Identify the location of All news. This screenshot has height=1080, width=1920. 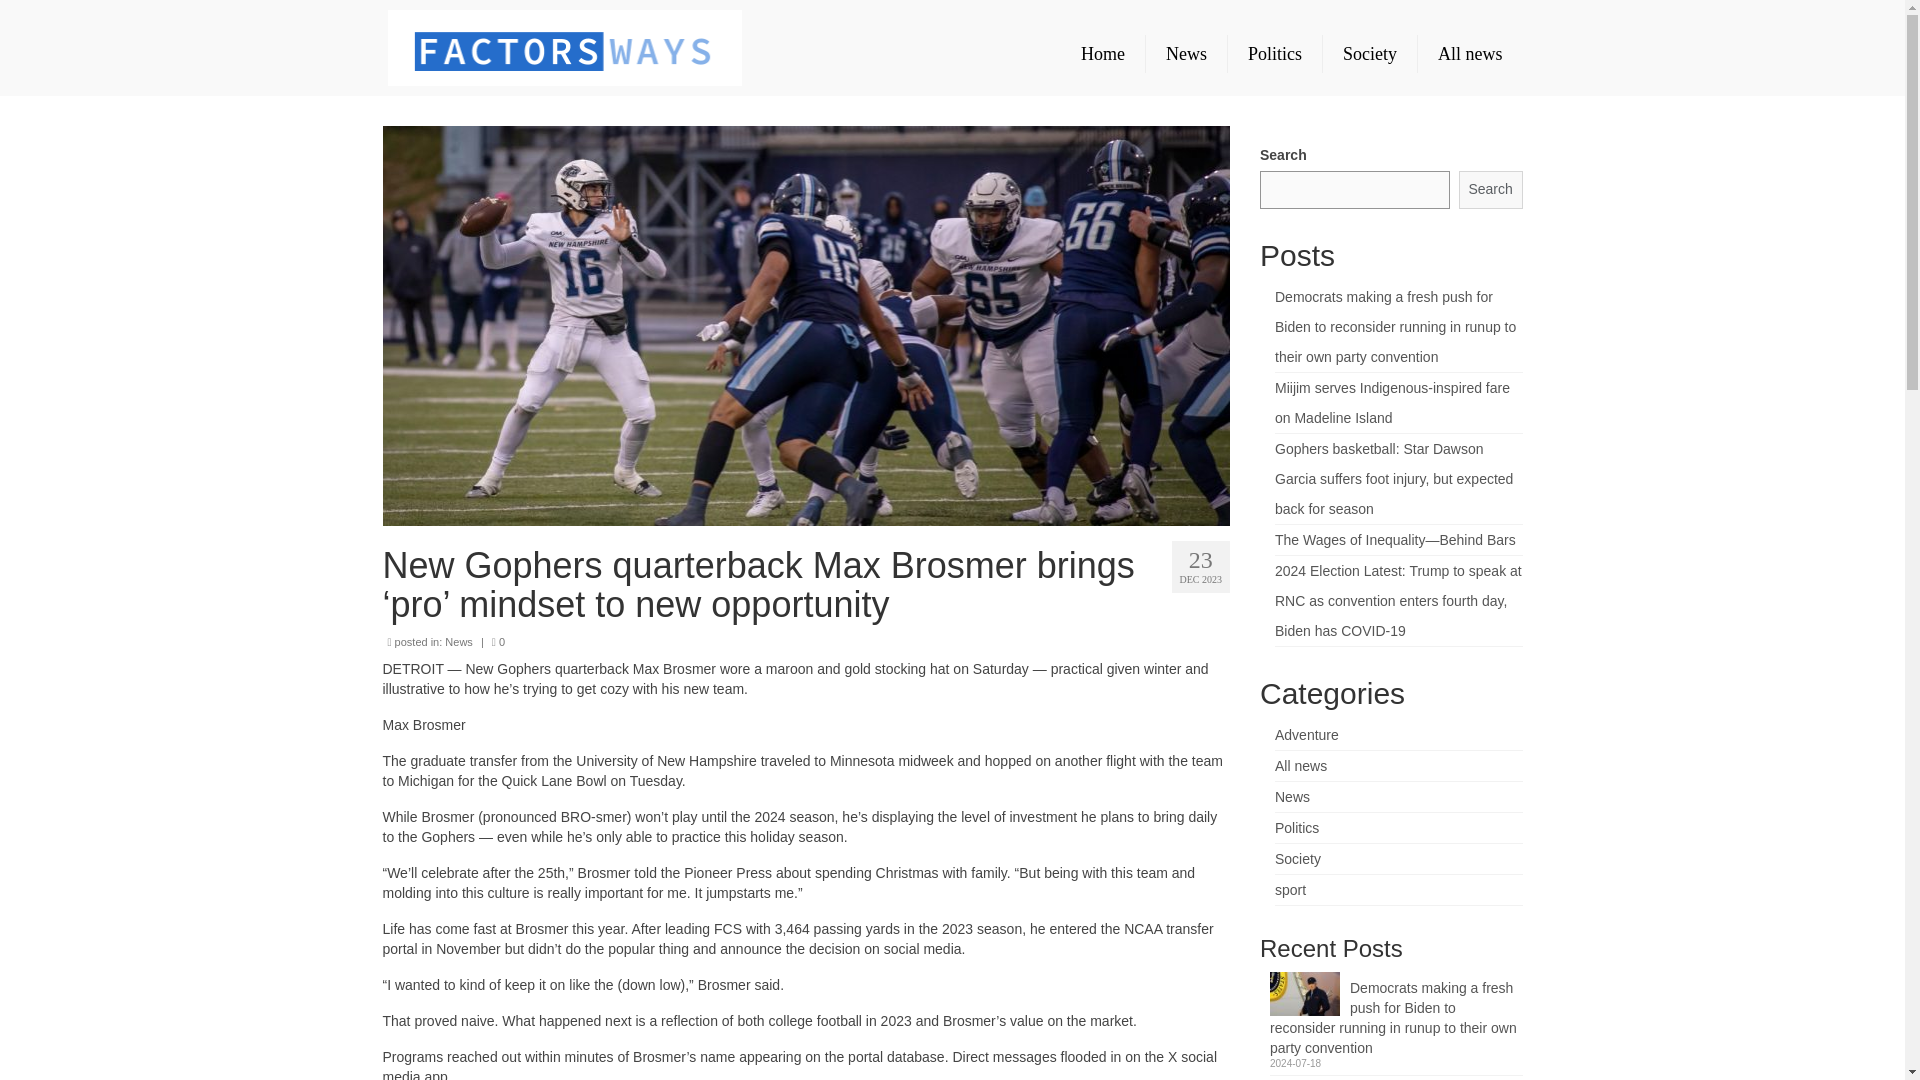
(1300, 766).